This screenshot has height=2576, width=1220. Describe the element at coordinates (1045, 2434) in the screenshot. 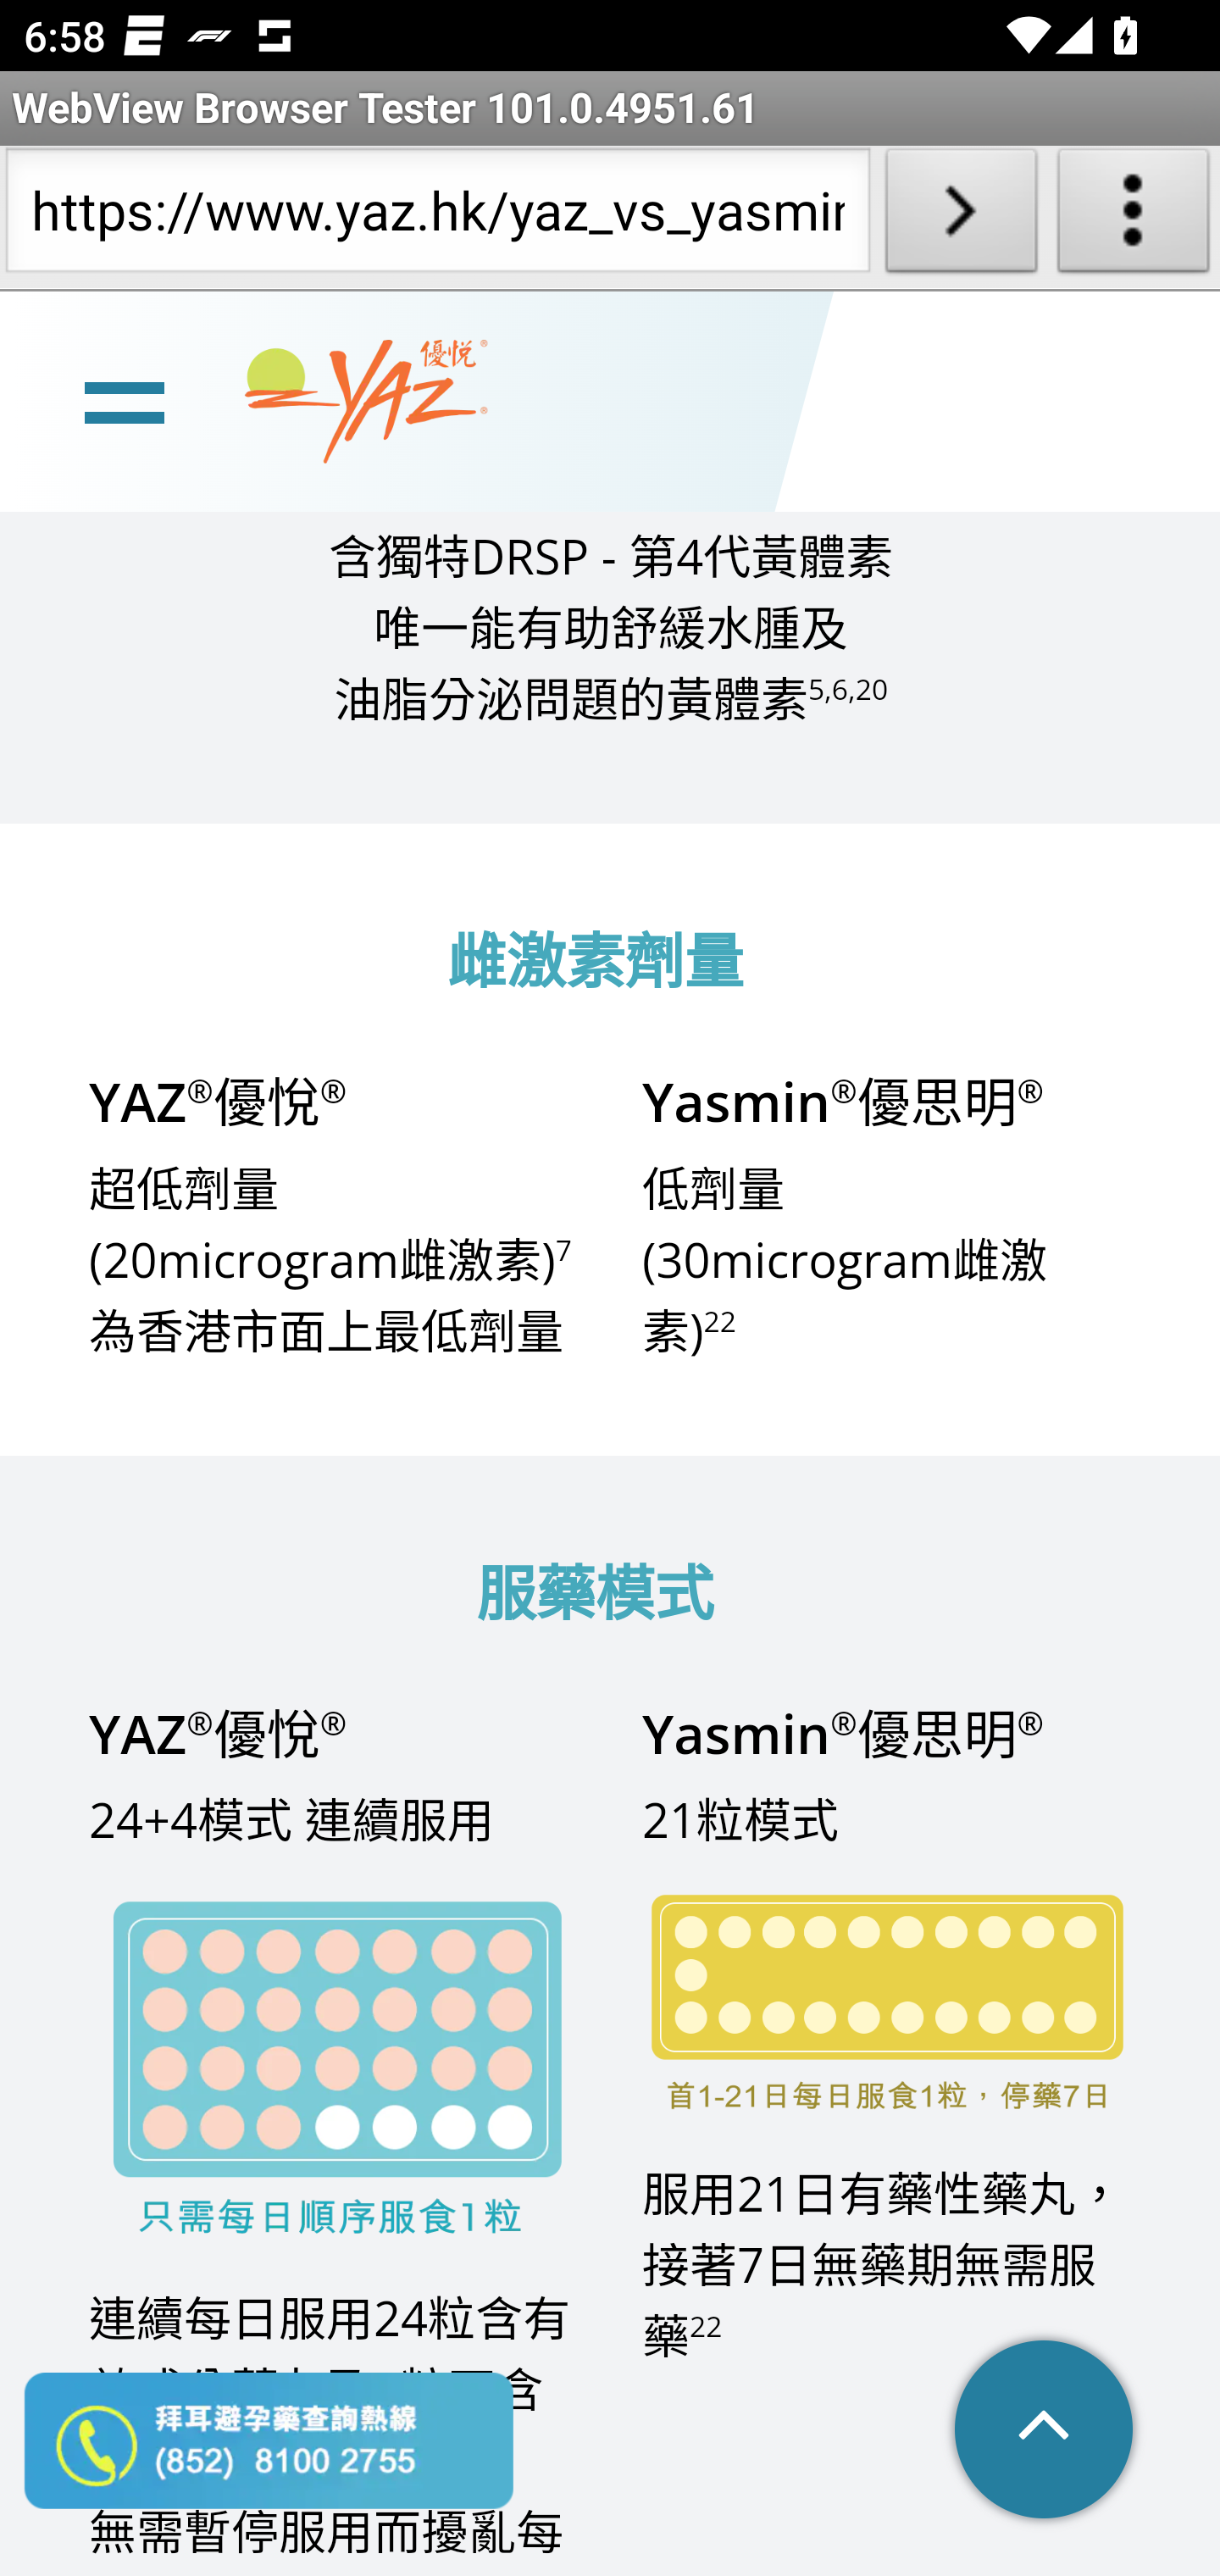

I see `` at that location.